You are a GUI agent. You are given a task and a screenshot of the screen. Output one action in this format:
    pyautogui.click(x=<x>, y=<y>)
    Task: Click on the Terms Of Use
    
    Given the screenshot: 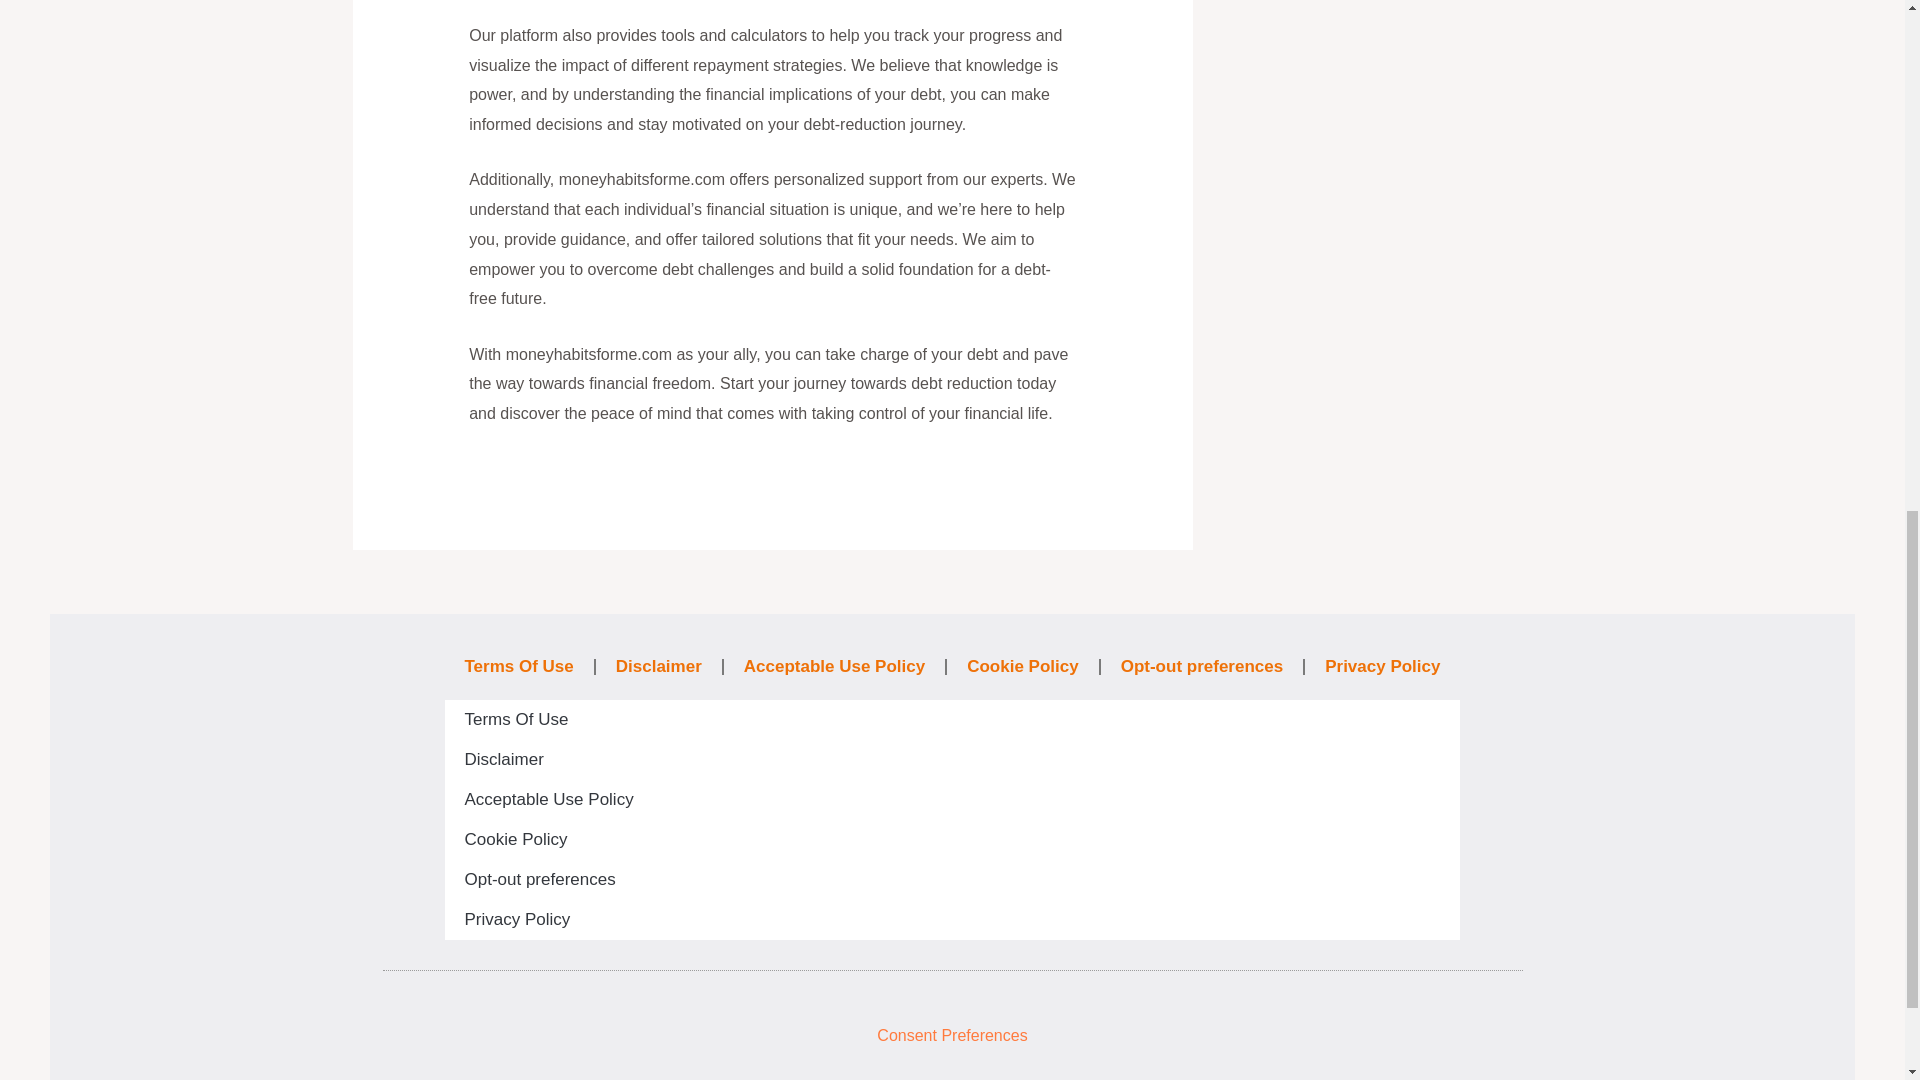 What is the action you would take?
    pyautogui.click(x=518, y=666)
    